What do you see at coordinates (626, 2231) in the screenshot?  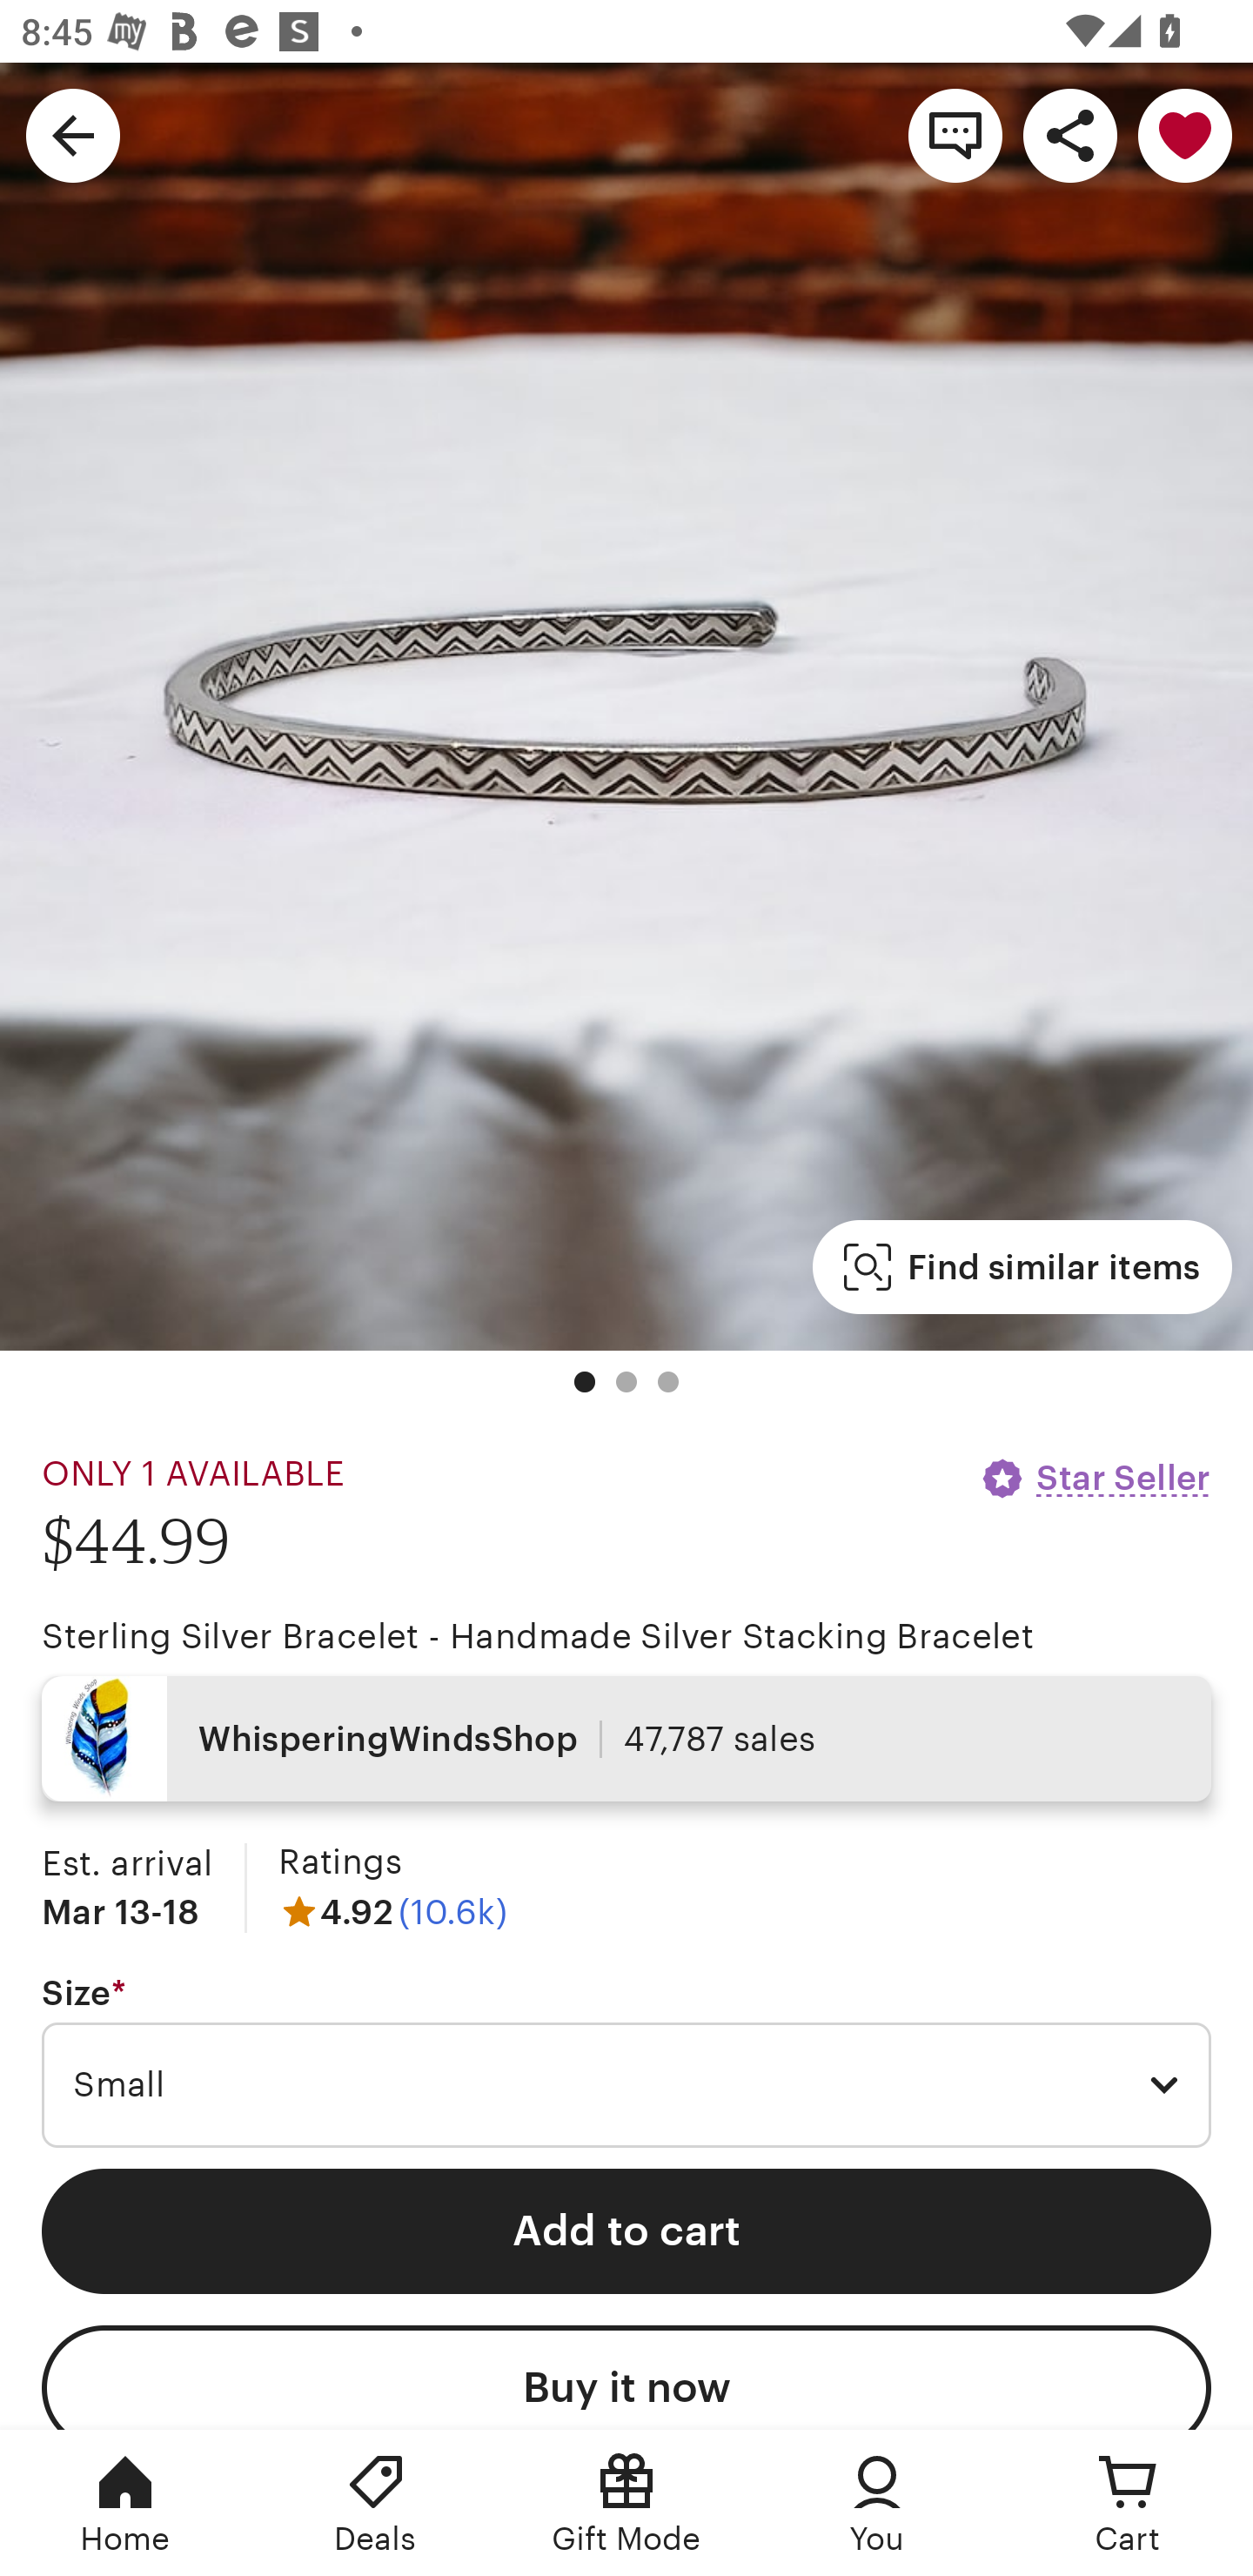 I see `Add to cart` at bounding box center [626, 2231].